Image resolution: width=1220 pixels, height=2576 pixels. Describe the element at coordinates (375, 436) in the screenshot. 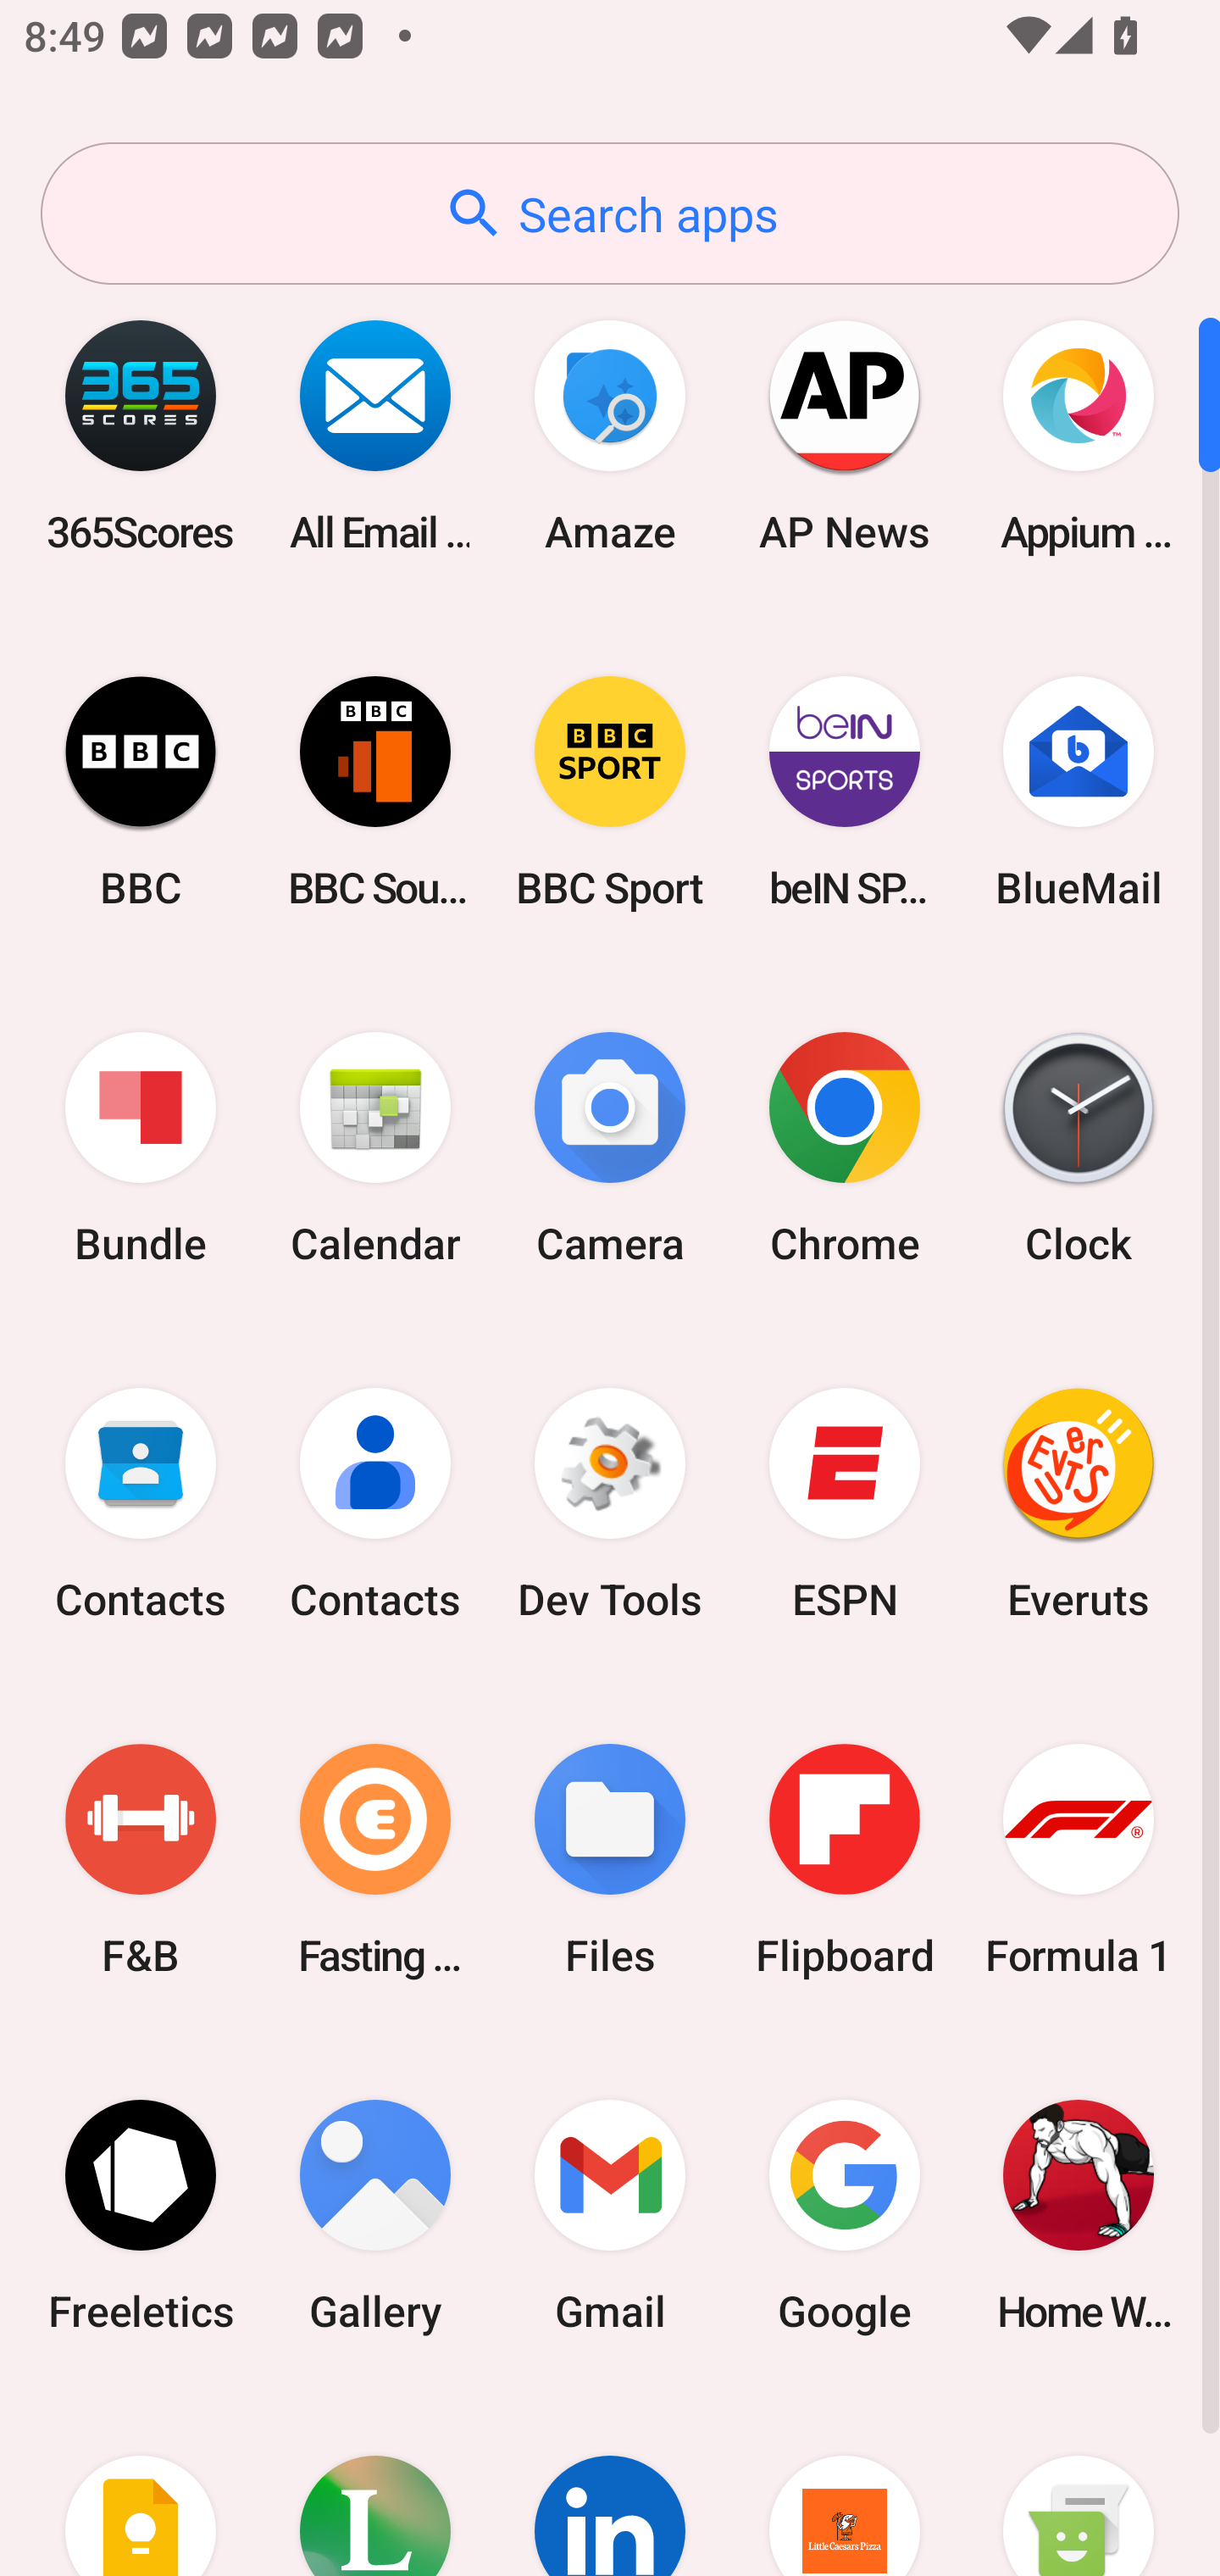

I see `All Email Connect` at that location.